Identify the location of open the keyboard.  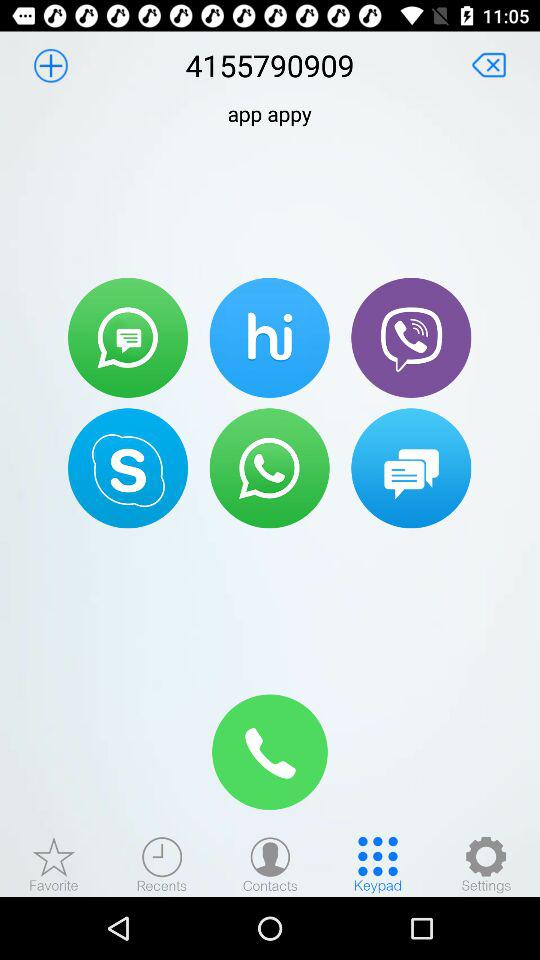
(378, 864).